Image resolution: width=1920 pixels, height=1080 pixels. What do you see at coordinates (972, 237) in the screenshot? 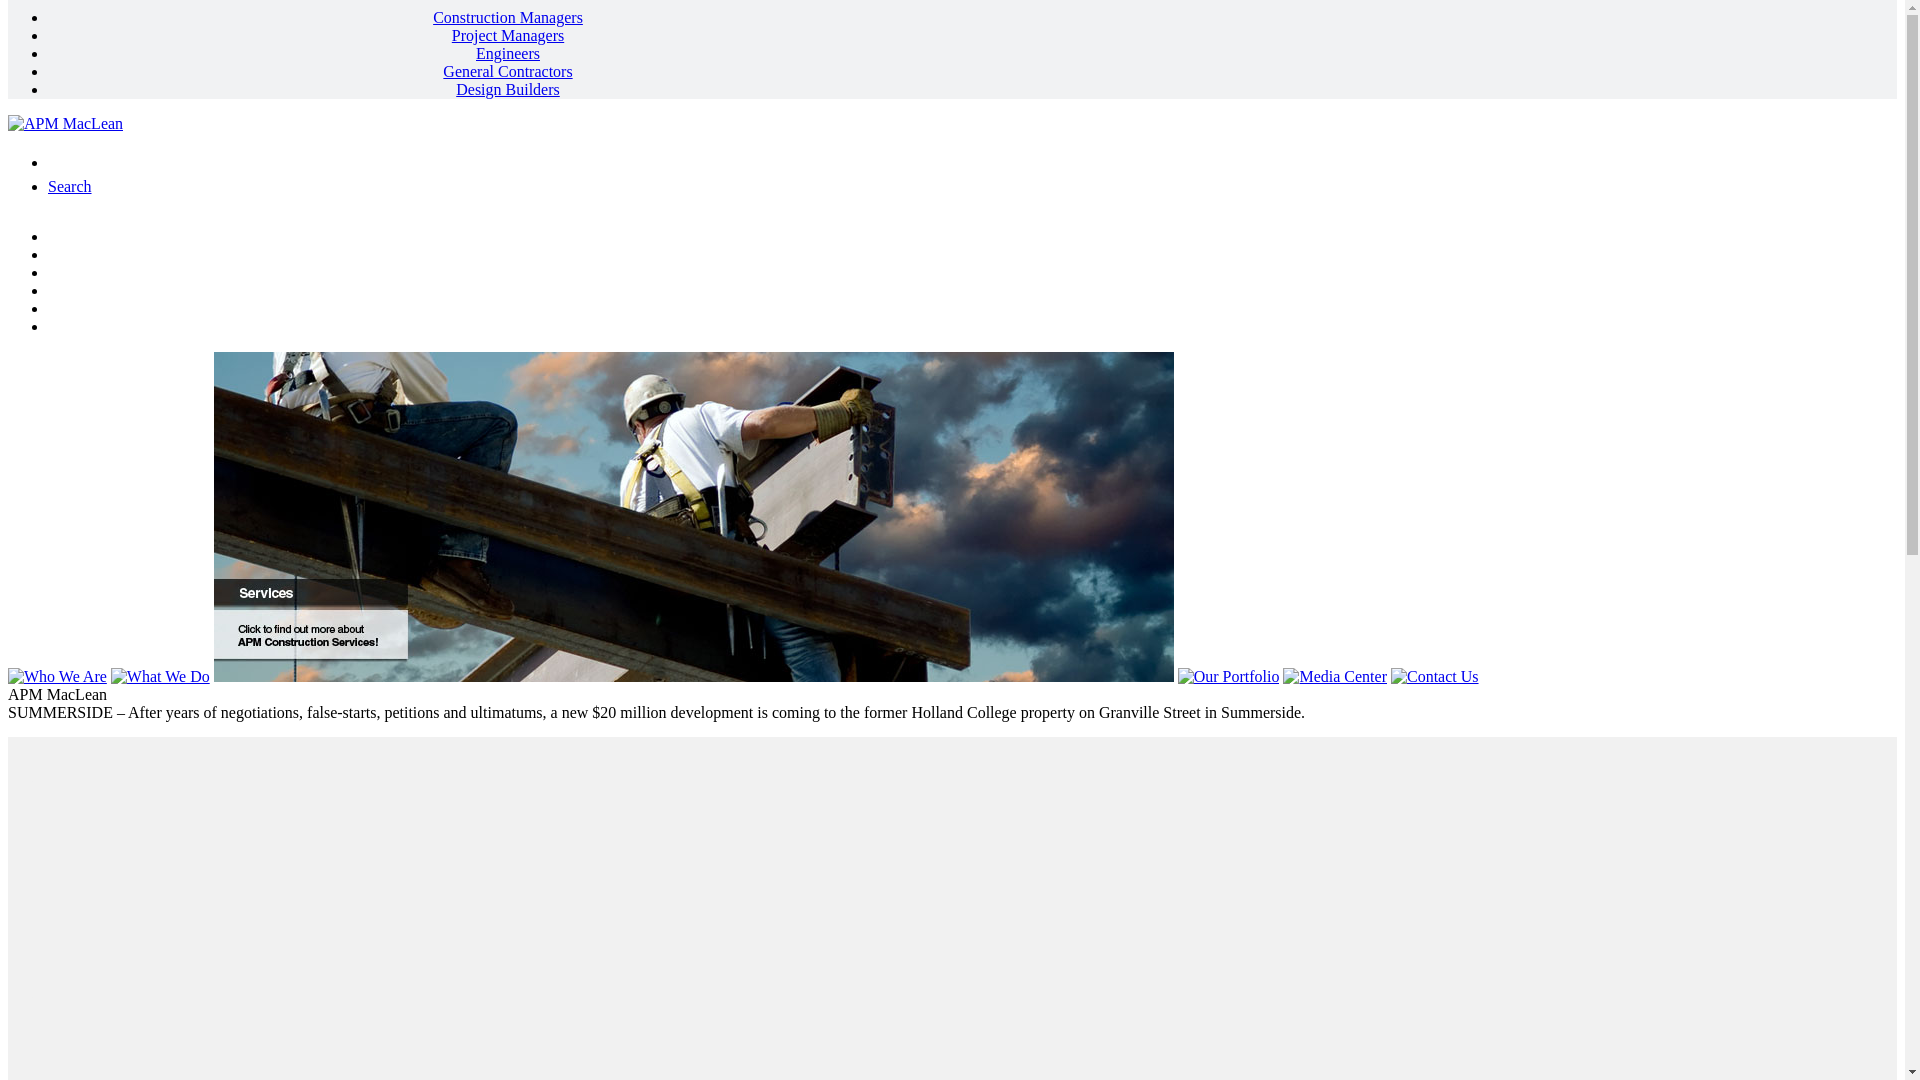
I see `who we are` at bounding box center [972, 237].